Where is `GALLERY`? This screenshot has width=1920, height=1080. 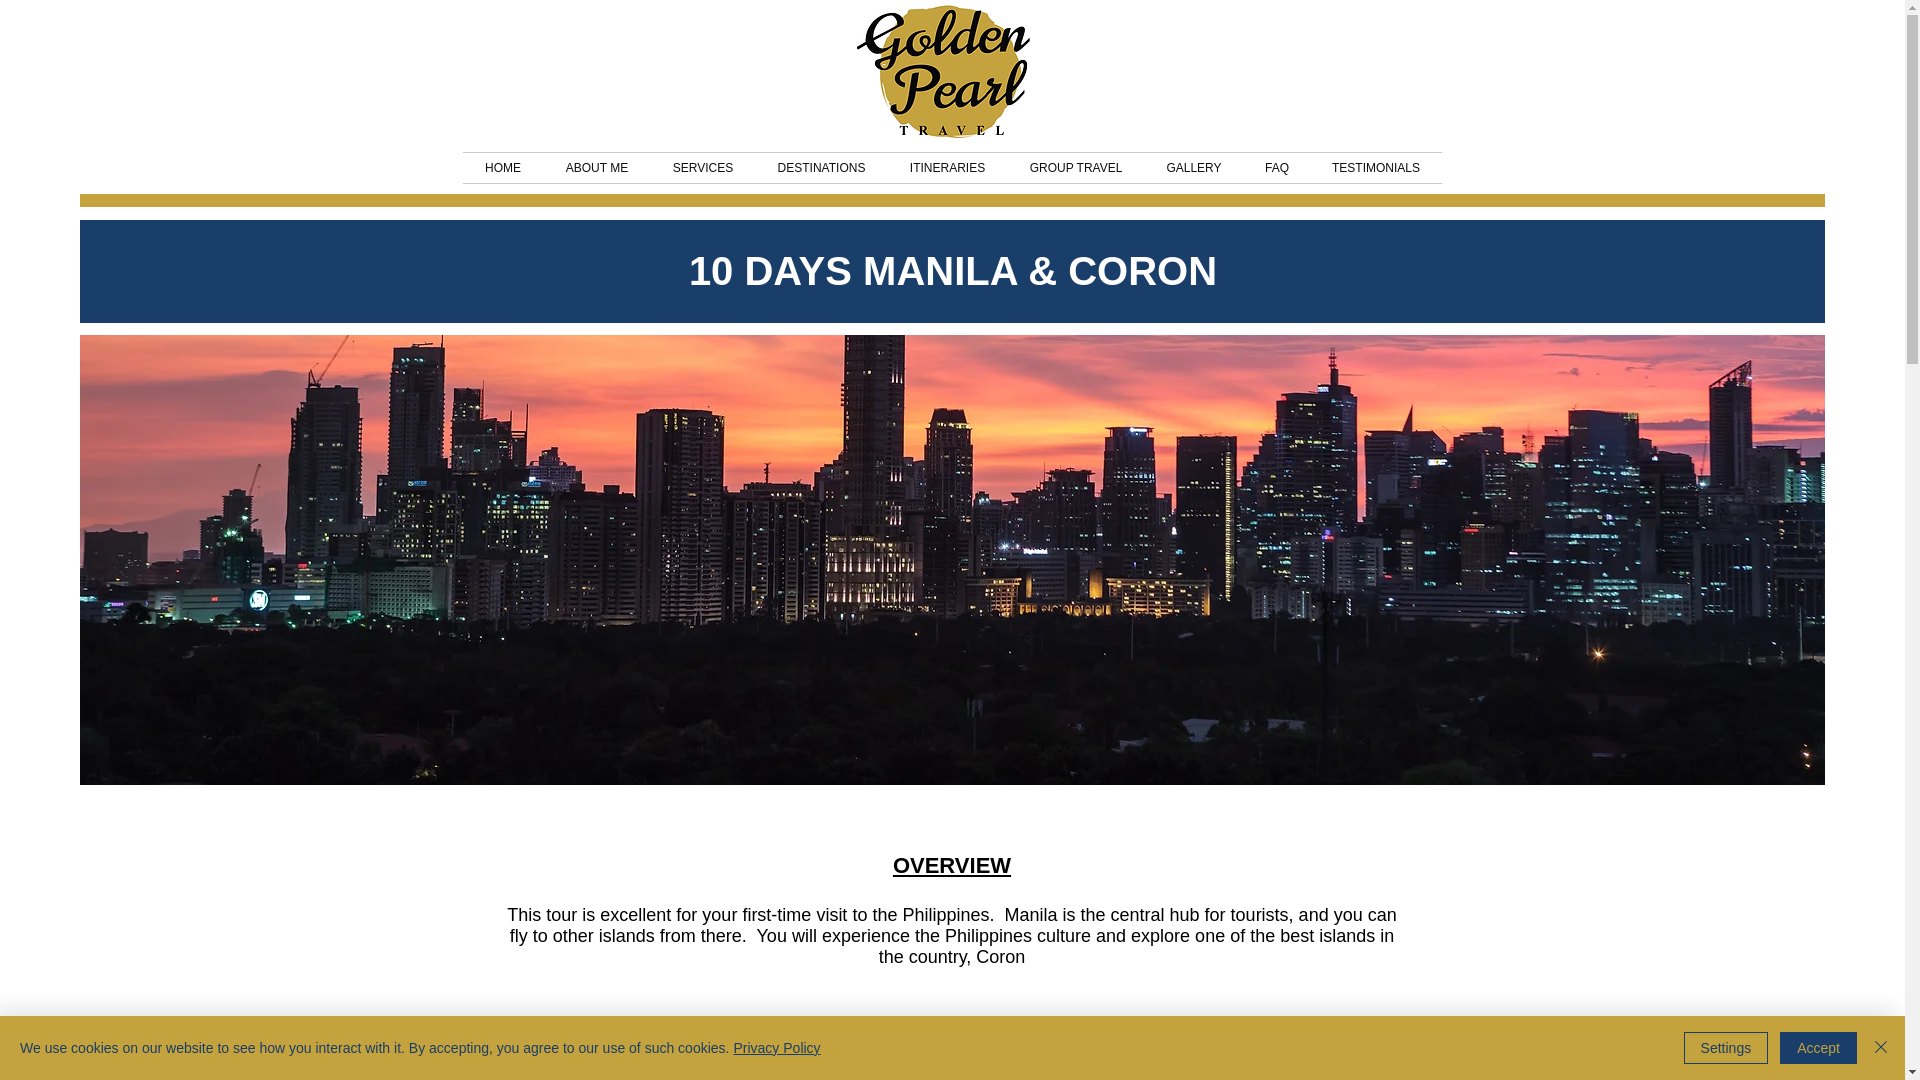 GALLERY is located at coordinates (1193, 168).